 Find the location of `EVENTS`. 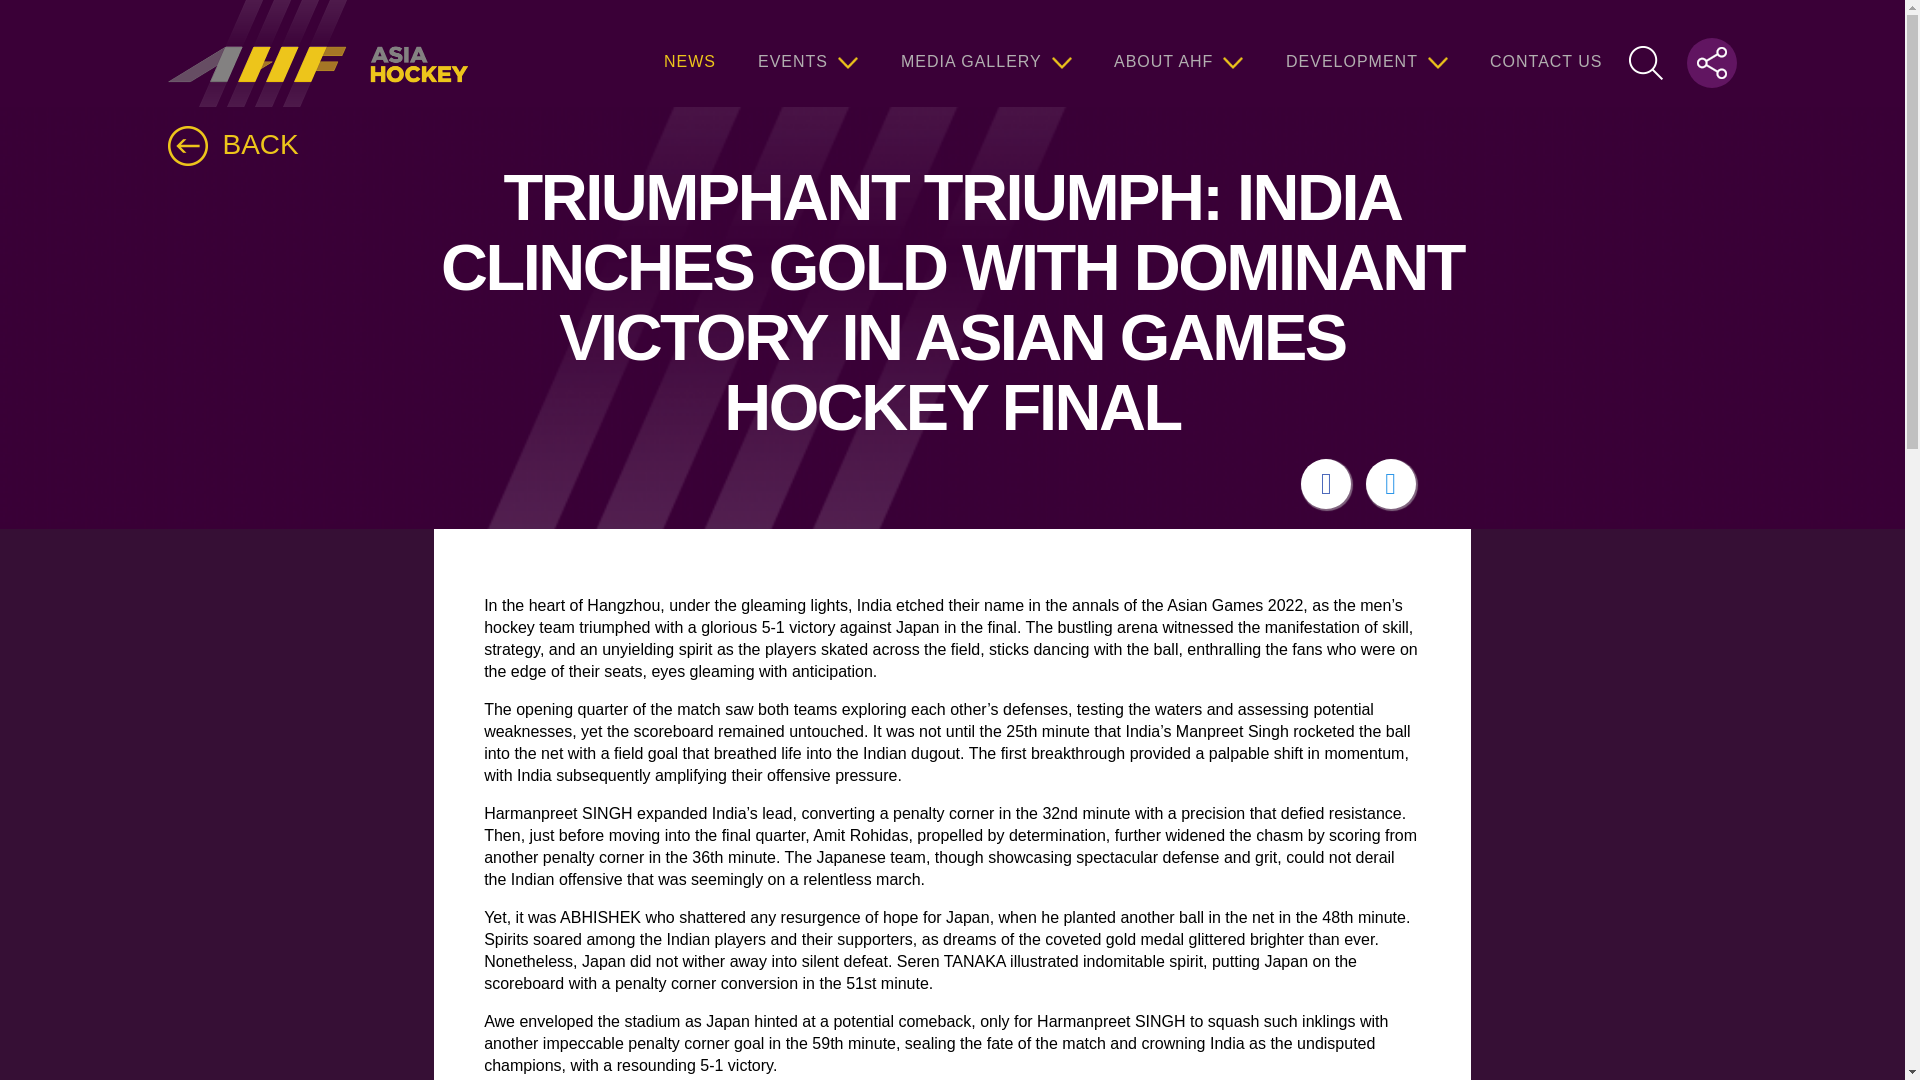

EVENTS is located at coordinates (808, 53).